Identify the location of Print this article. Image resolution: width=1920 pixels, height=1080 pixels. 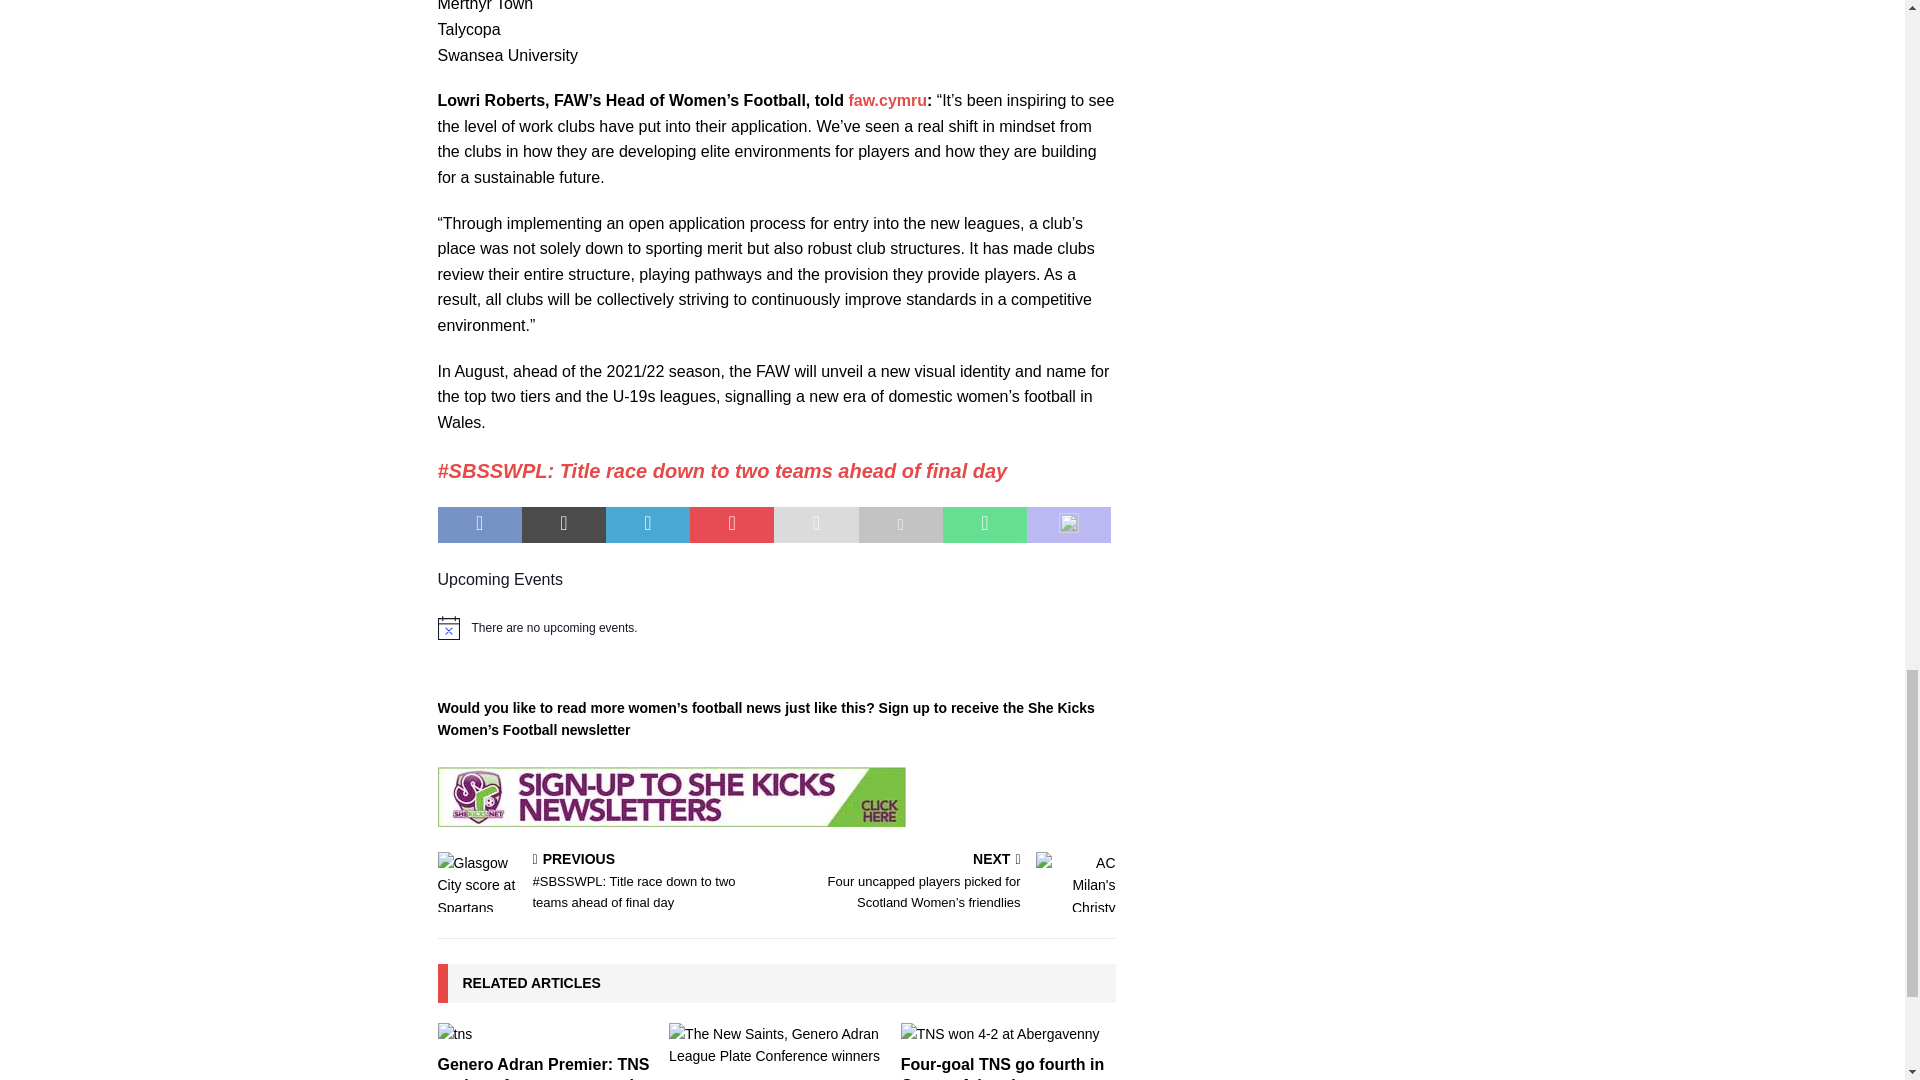
(900, 524).